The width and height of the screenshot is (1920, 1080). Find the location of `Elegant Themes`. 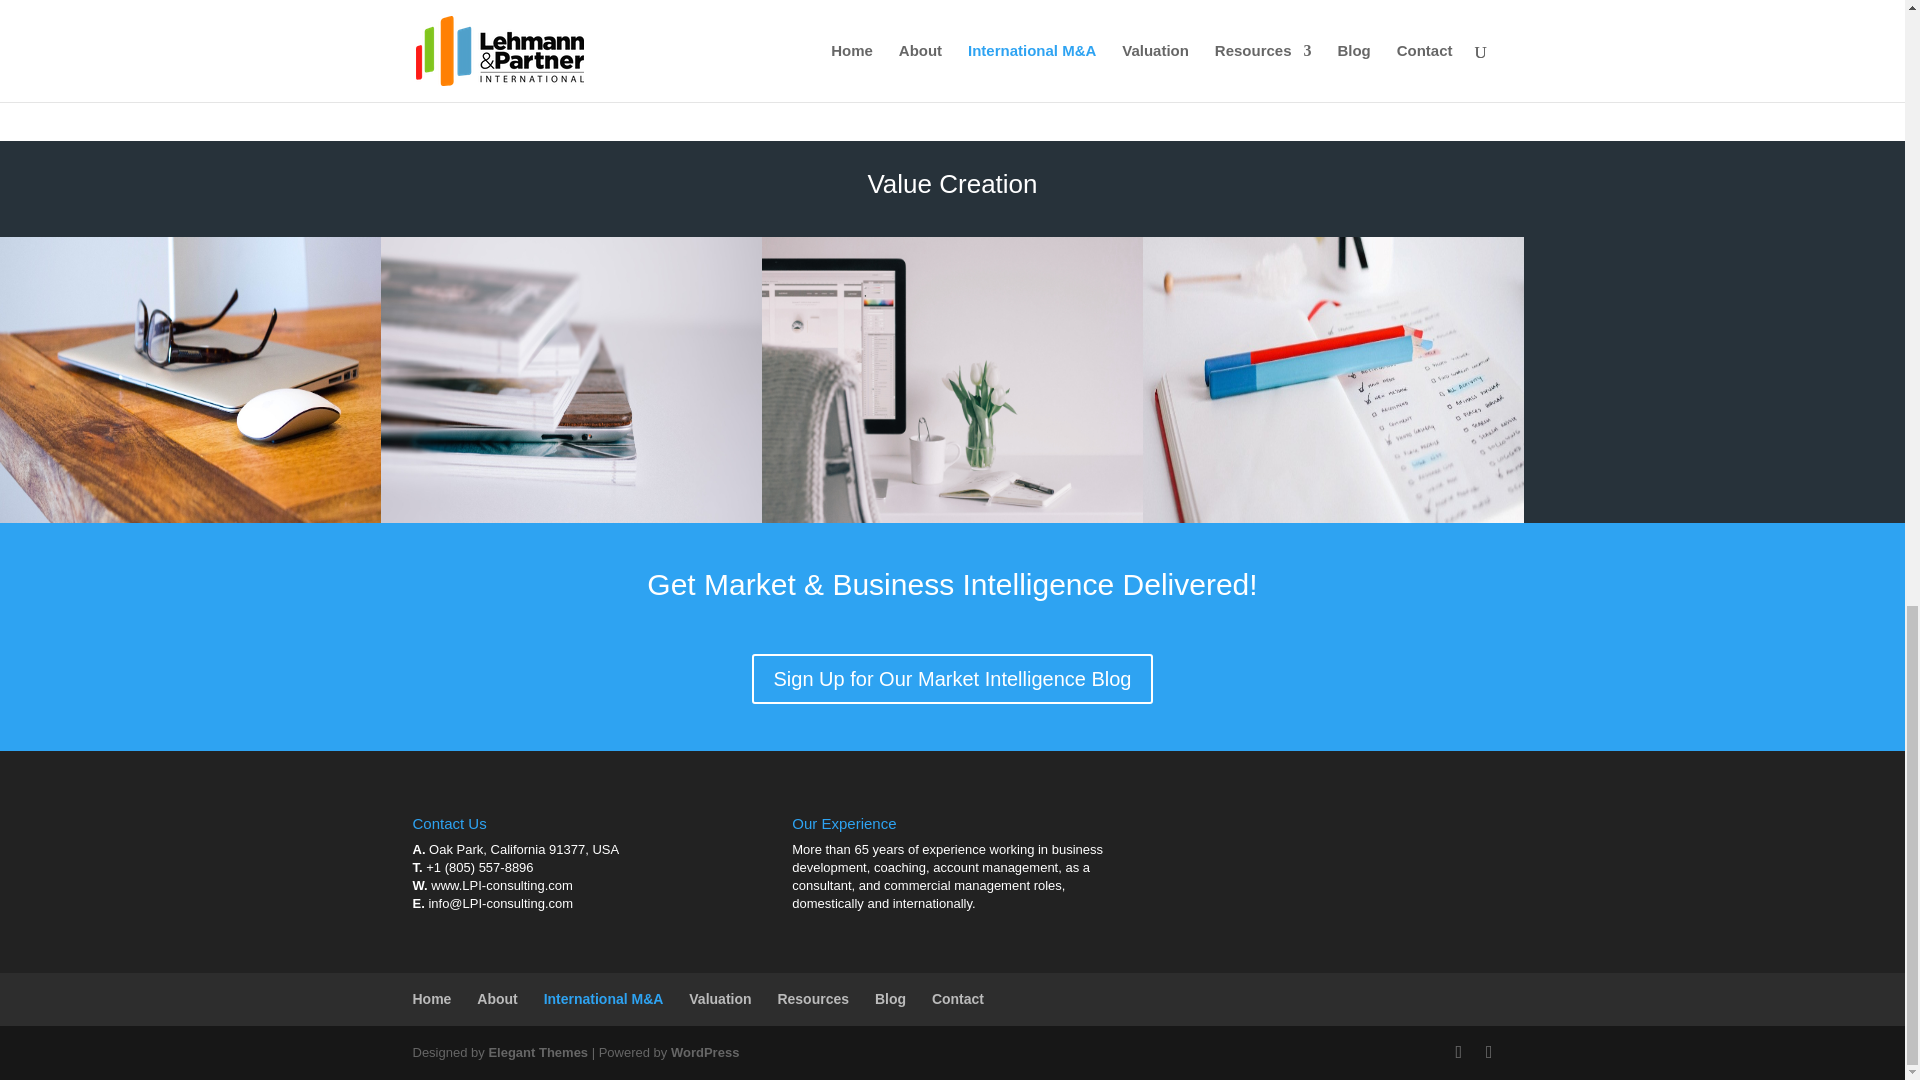

Elegant Themes is located at coordinates (537, 1052).